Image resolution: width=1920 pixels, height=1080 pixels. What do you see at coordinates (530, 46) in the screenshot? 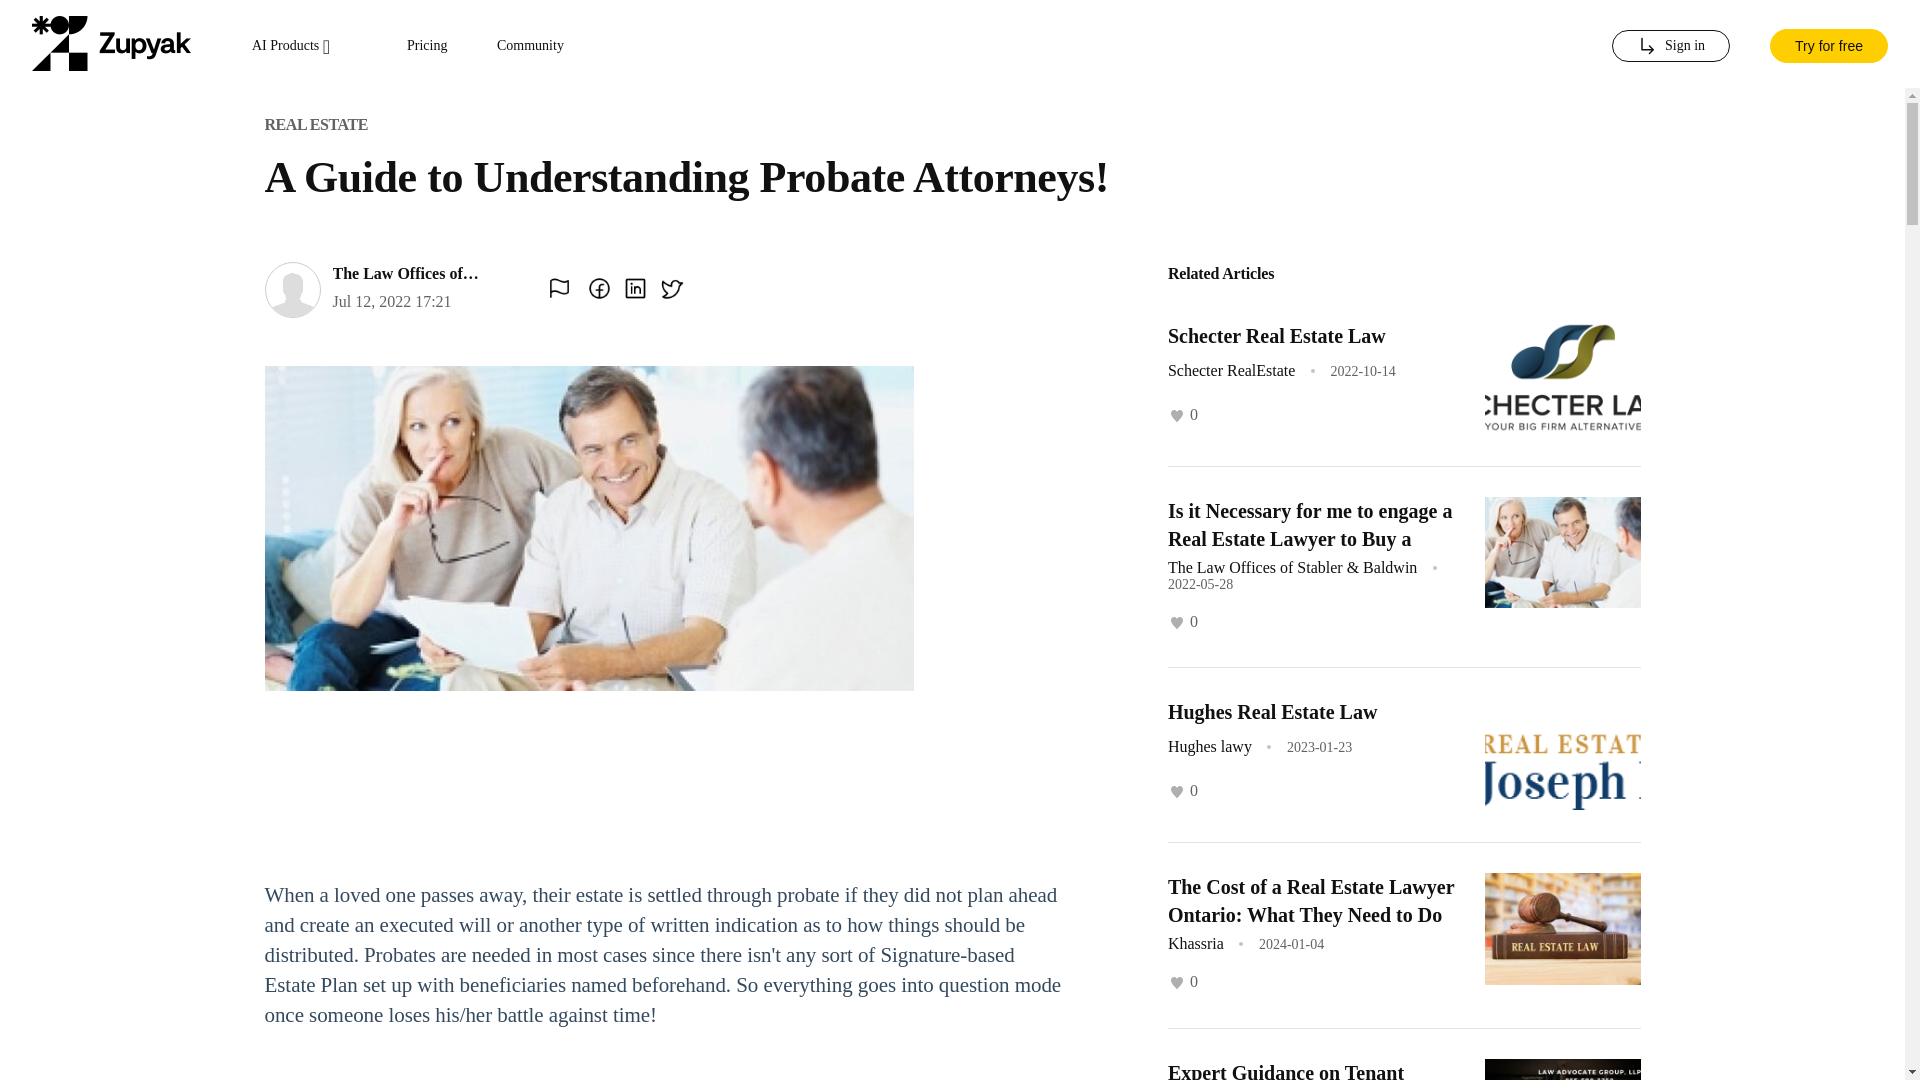
I see `Community` at bounding box center [530, 46].